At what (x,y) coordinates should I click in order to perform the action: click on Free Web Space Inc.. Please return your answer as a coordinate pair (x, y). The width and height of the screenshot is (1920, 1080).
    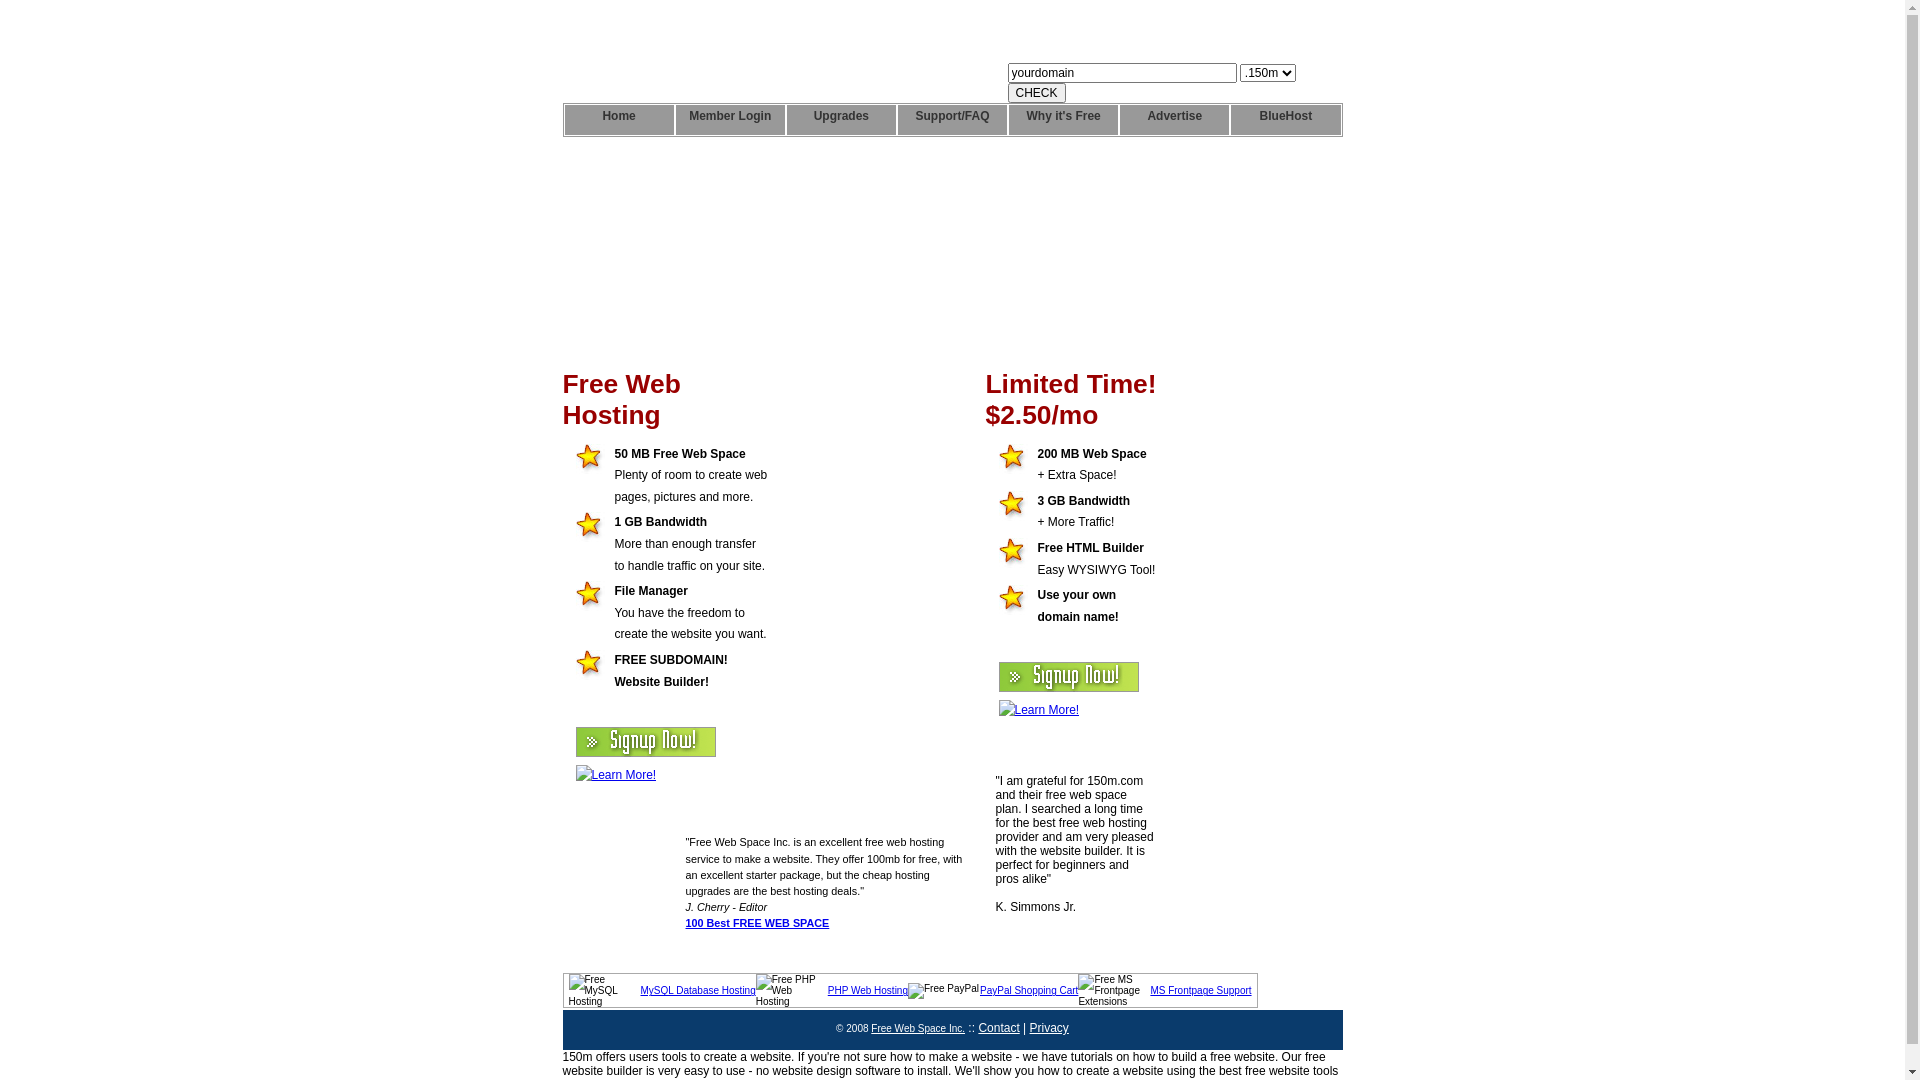
    Looking at the image, I should click on (918, 1028).